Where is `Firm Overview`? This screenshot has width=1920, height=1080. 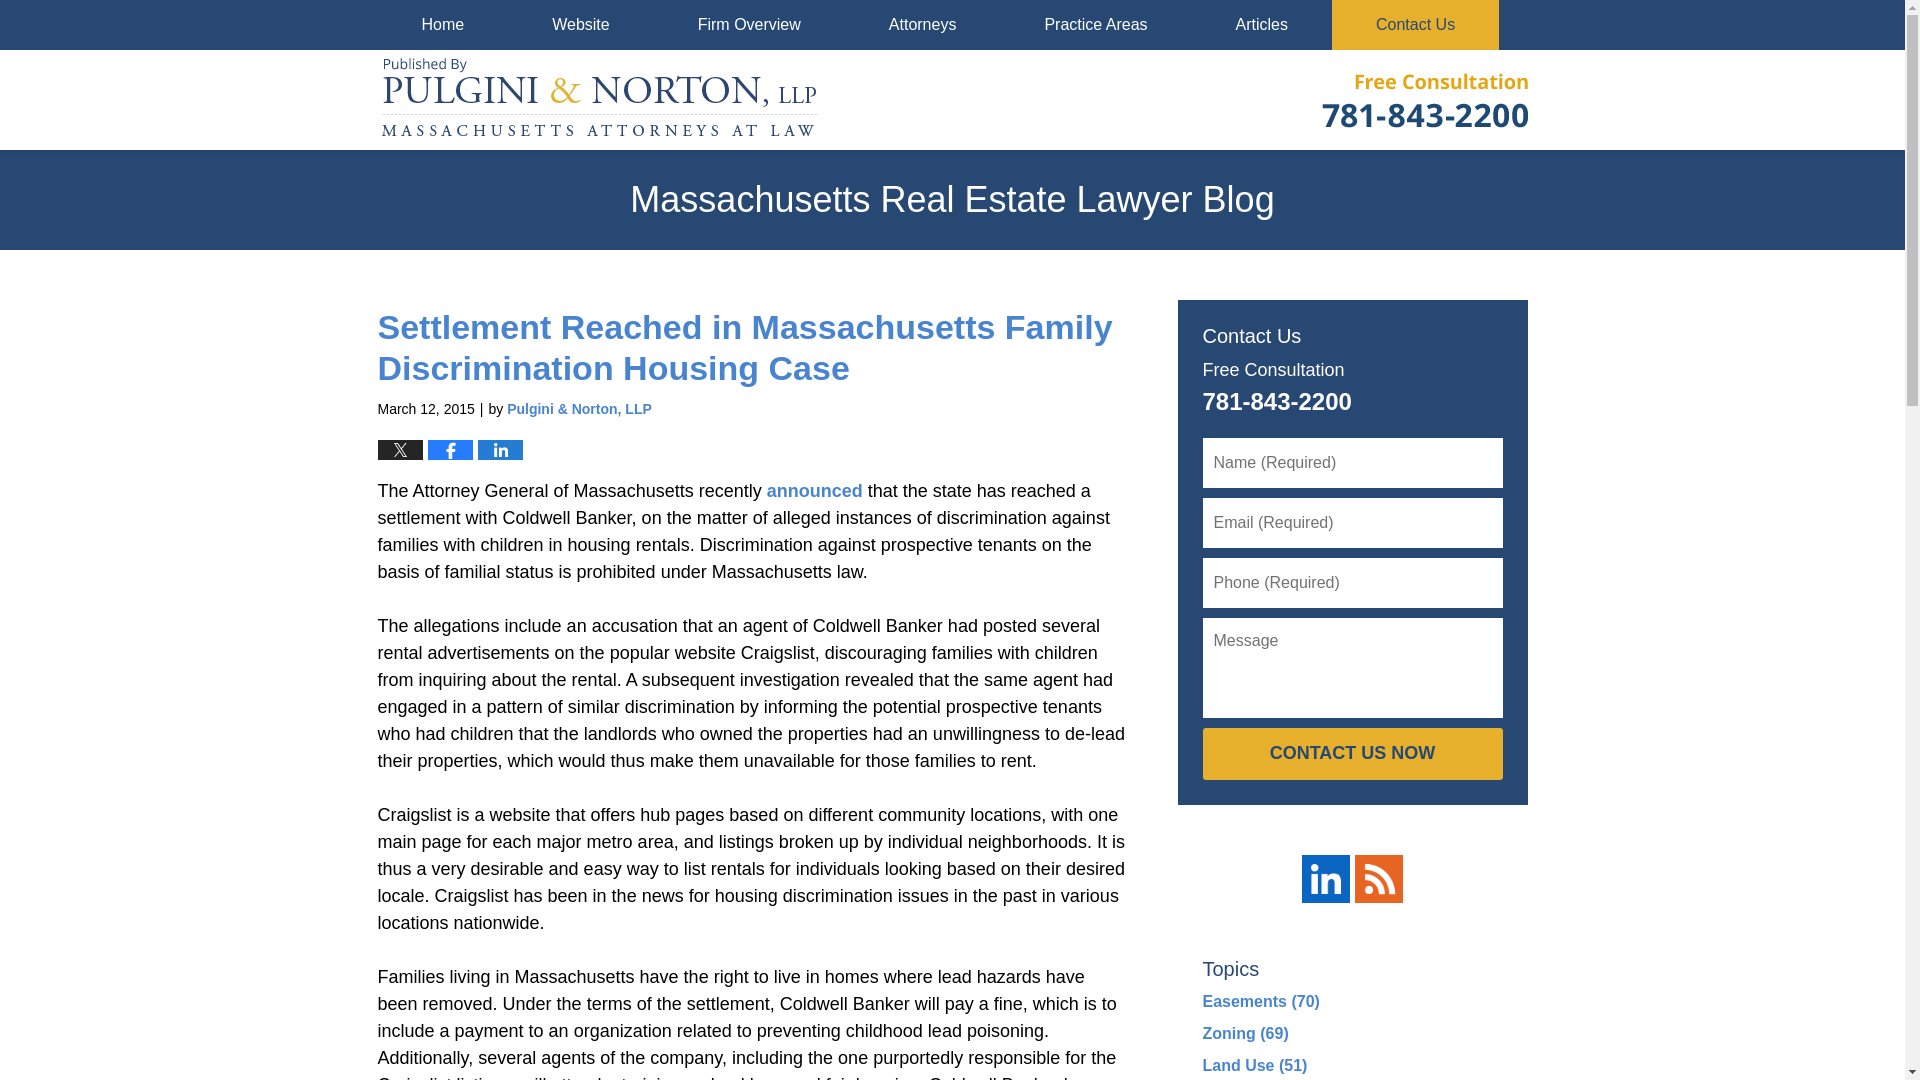 Firm Overview is located at coordinates (749, 24).